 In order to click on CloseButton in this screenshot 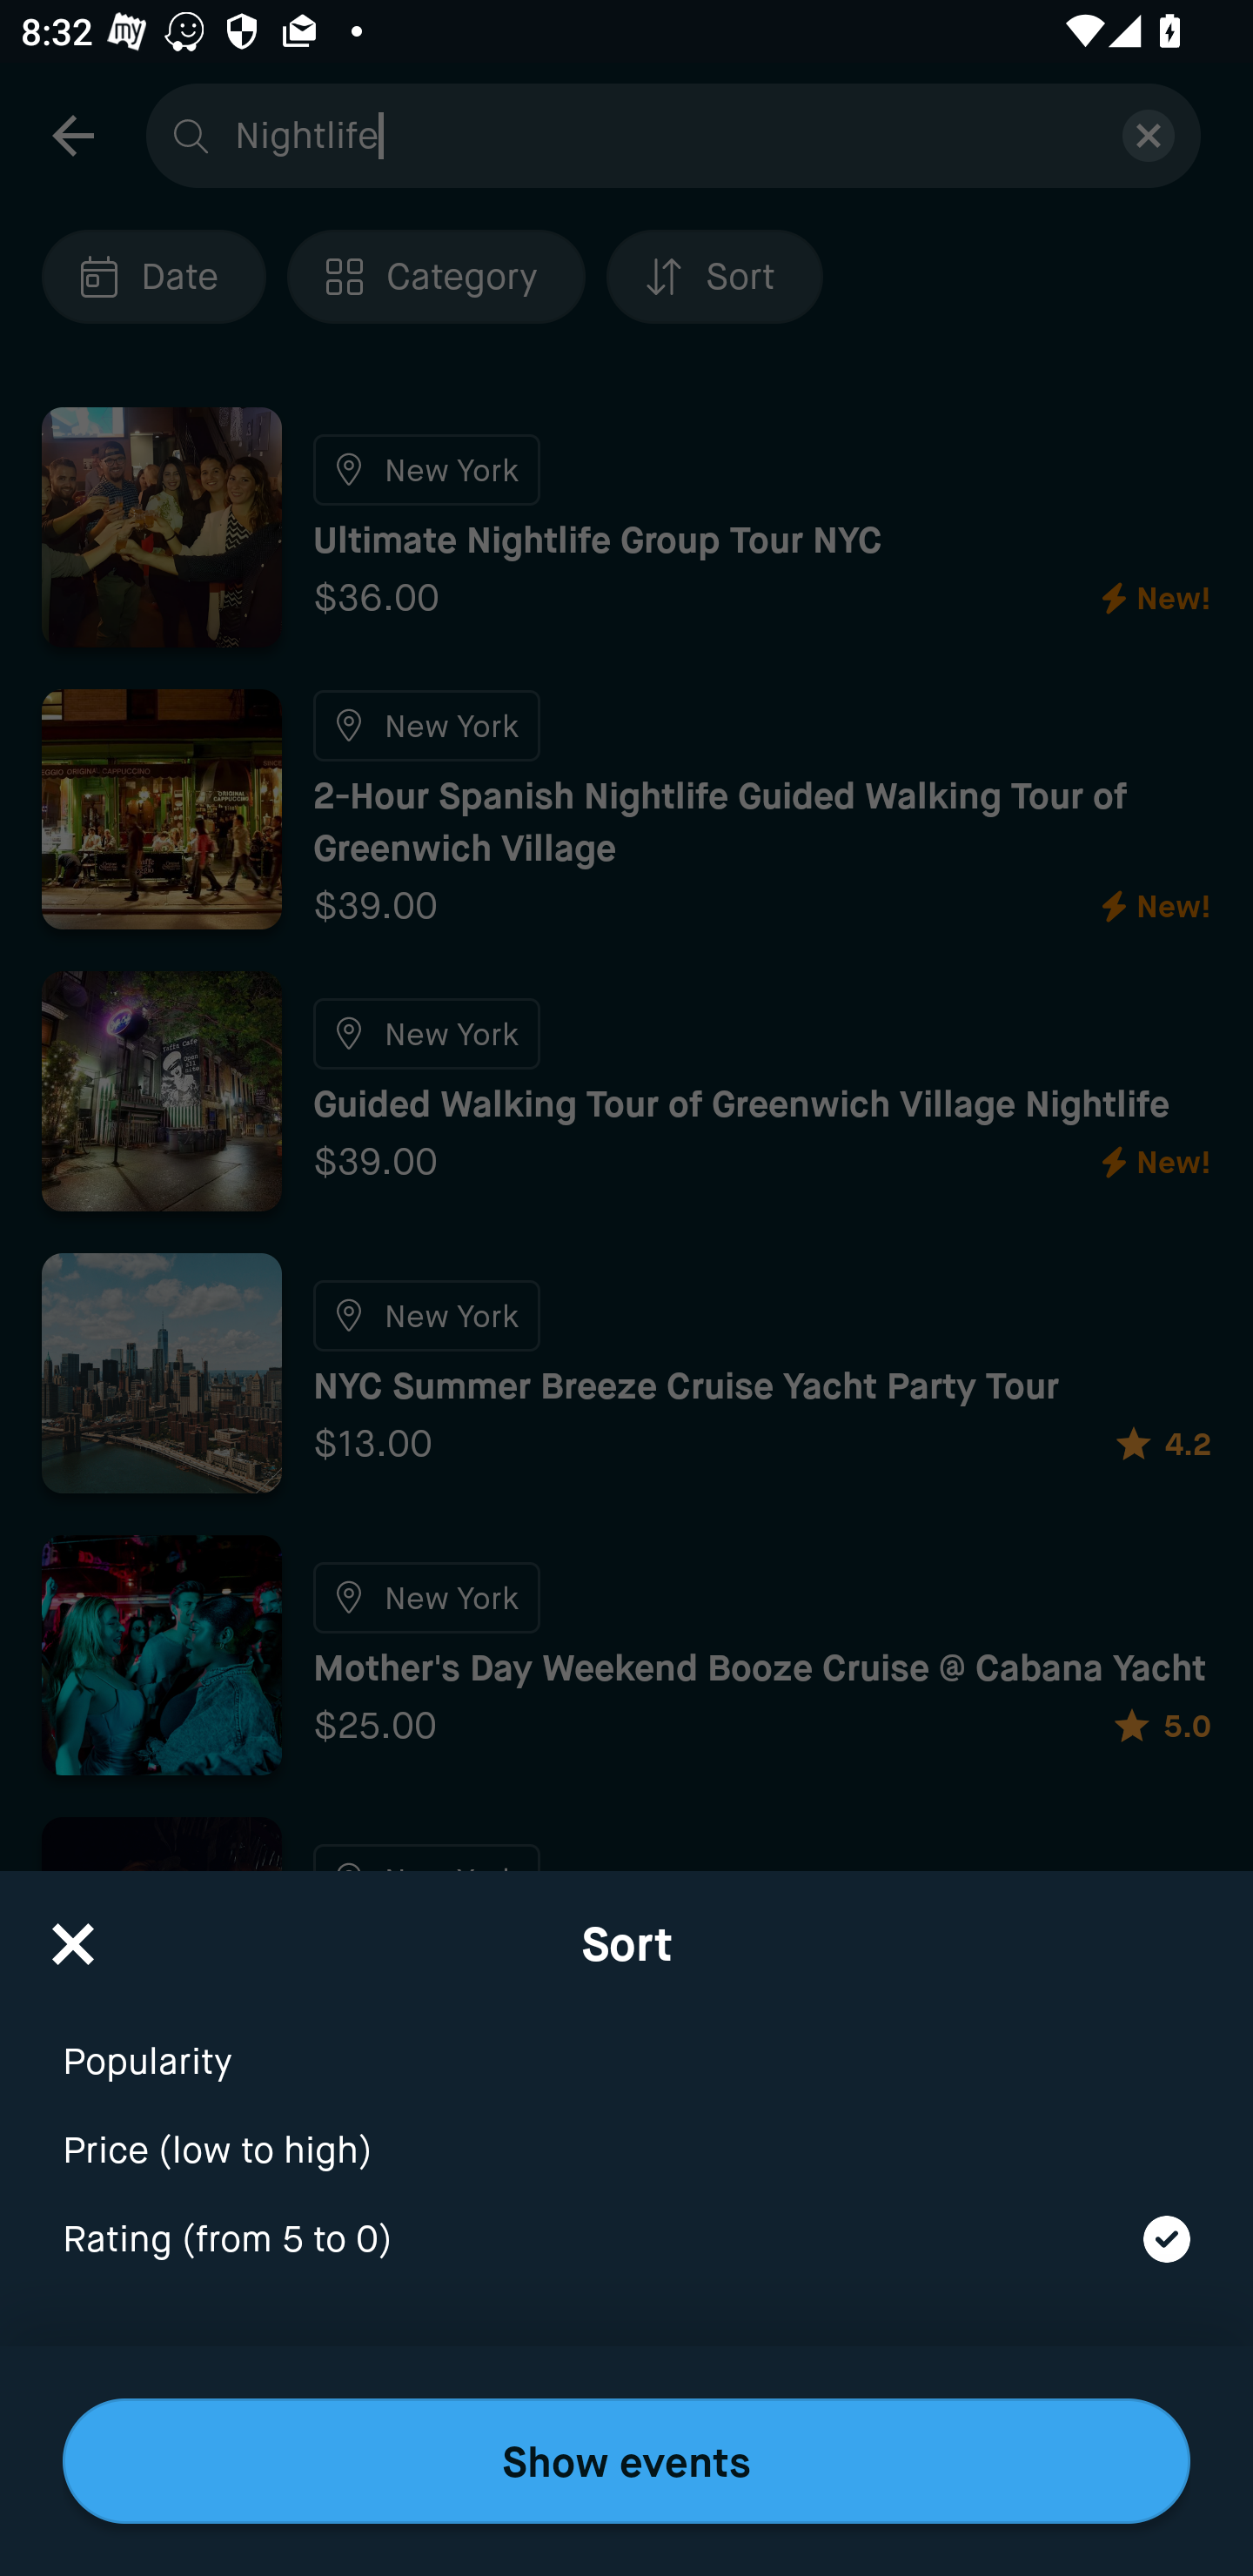, I will do `click(73, 1934)`.